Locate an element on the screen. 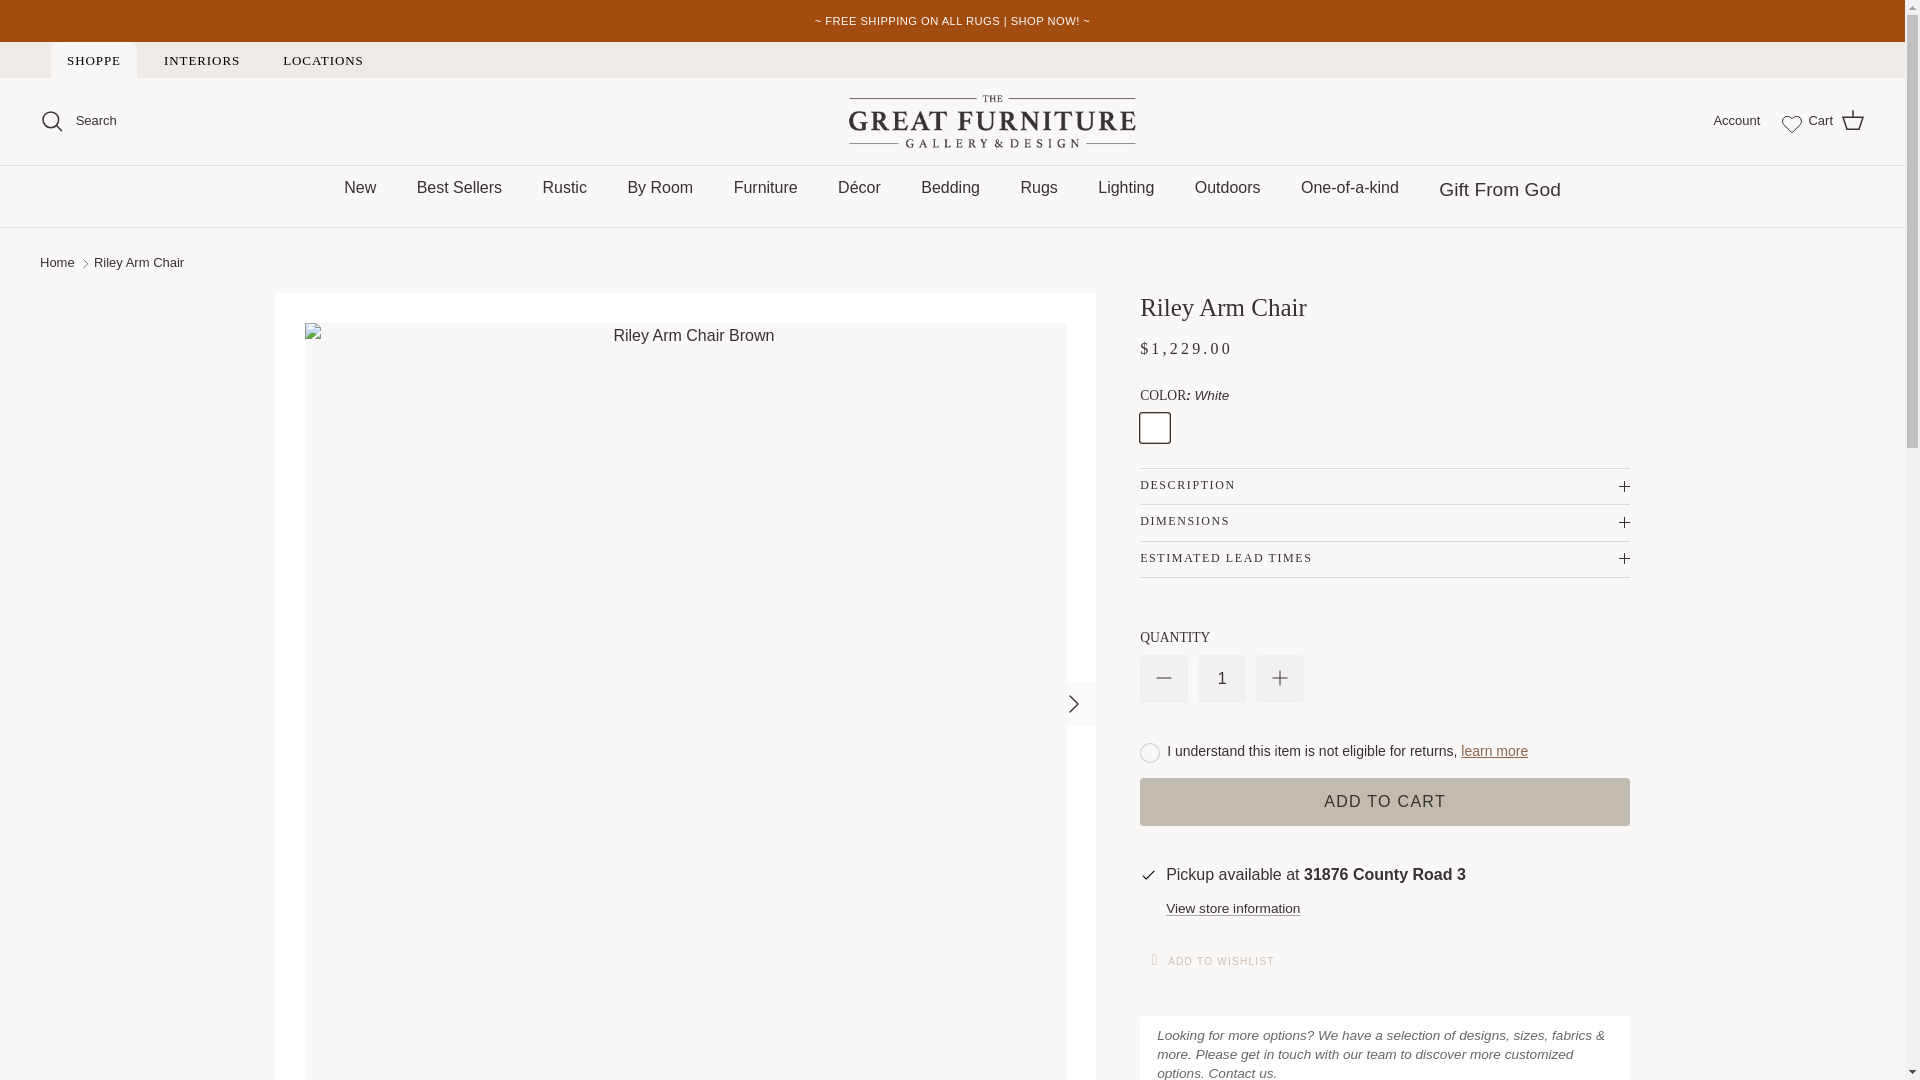 This screenshot has height=1080, width=1920. Rustic is located at coordinates (564, 188).